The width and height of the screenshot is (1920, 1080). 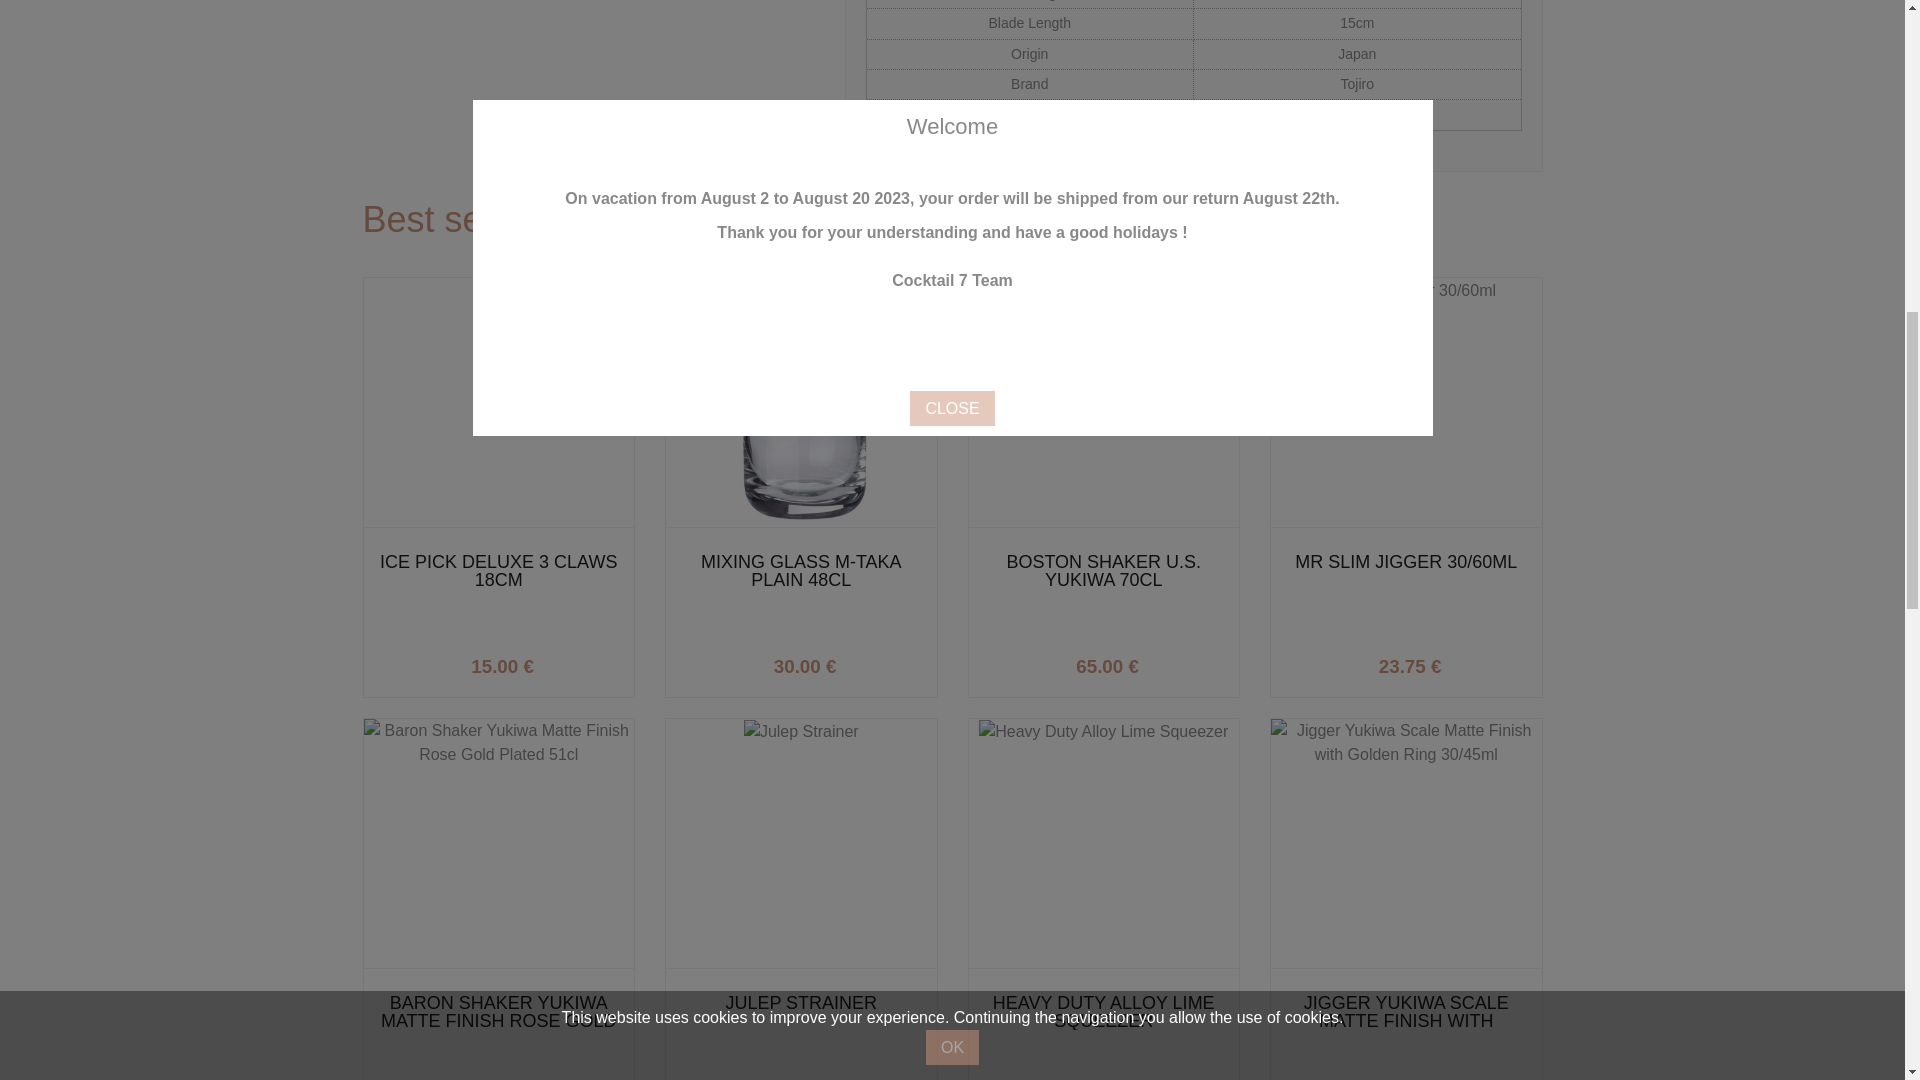 What do you see at coordinates (559, 661) in the screenshot?
I see `More info` at bounding box center [559, 661].